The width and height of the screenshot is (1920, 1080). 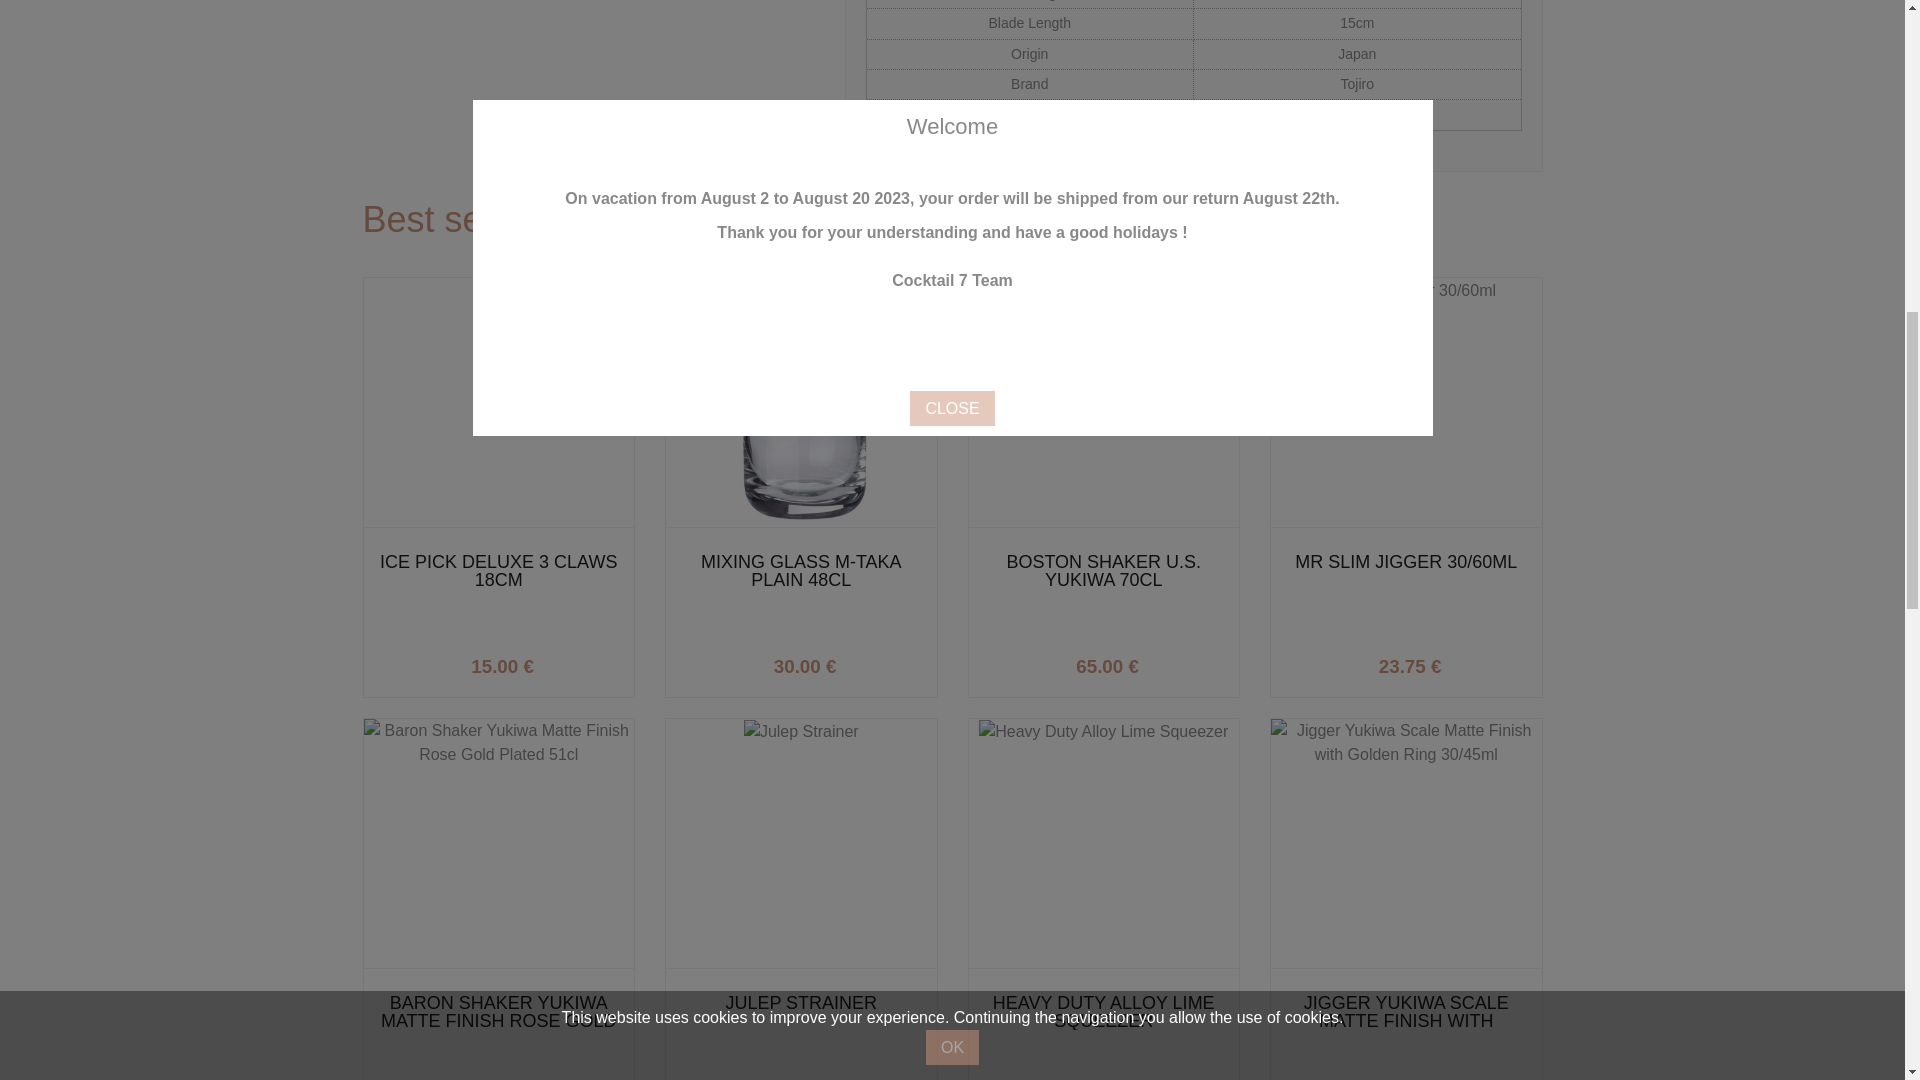 What do you see at coordinates (559, 661) in the screenshot?
I see `More info` at bounding box center [559, 661].